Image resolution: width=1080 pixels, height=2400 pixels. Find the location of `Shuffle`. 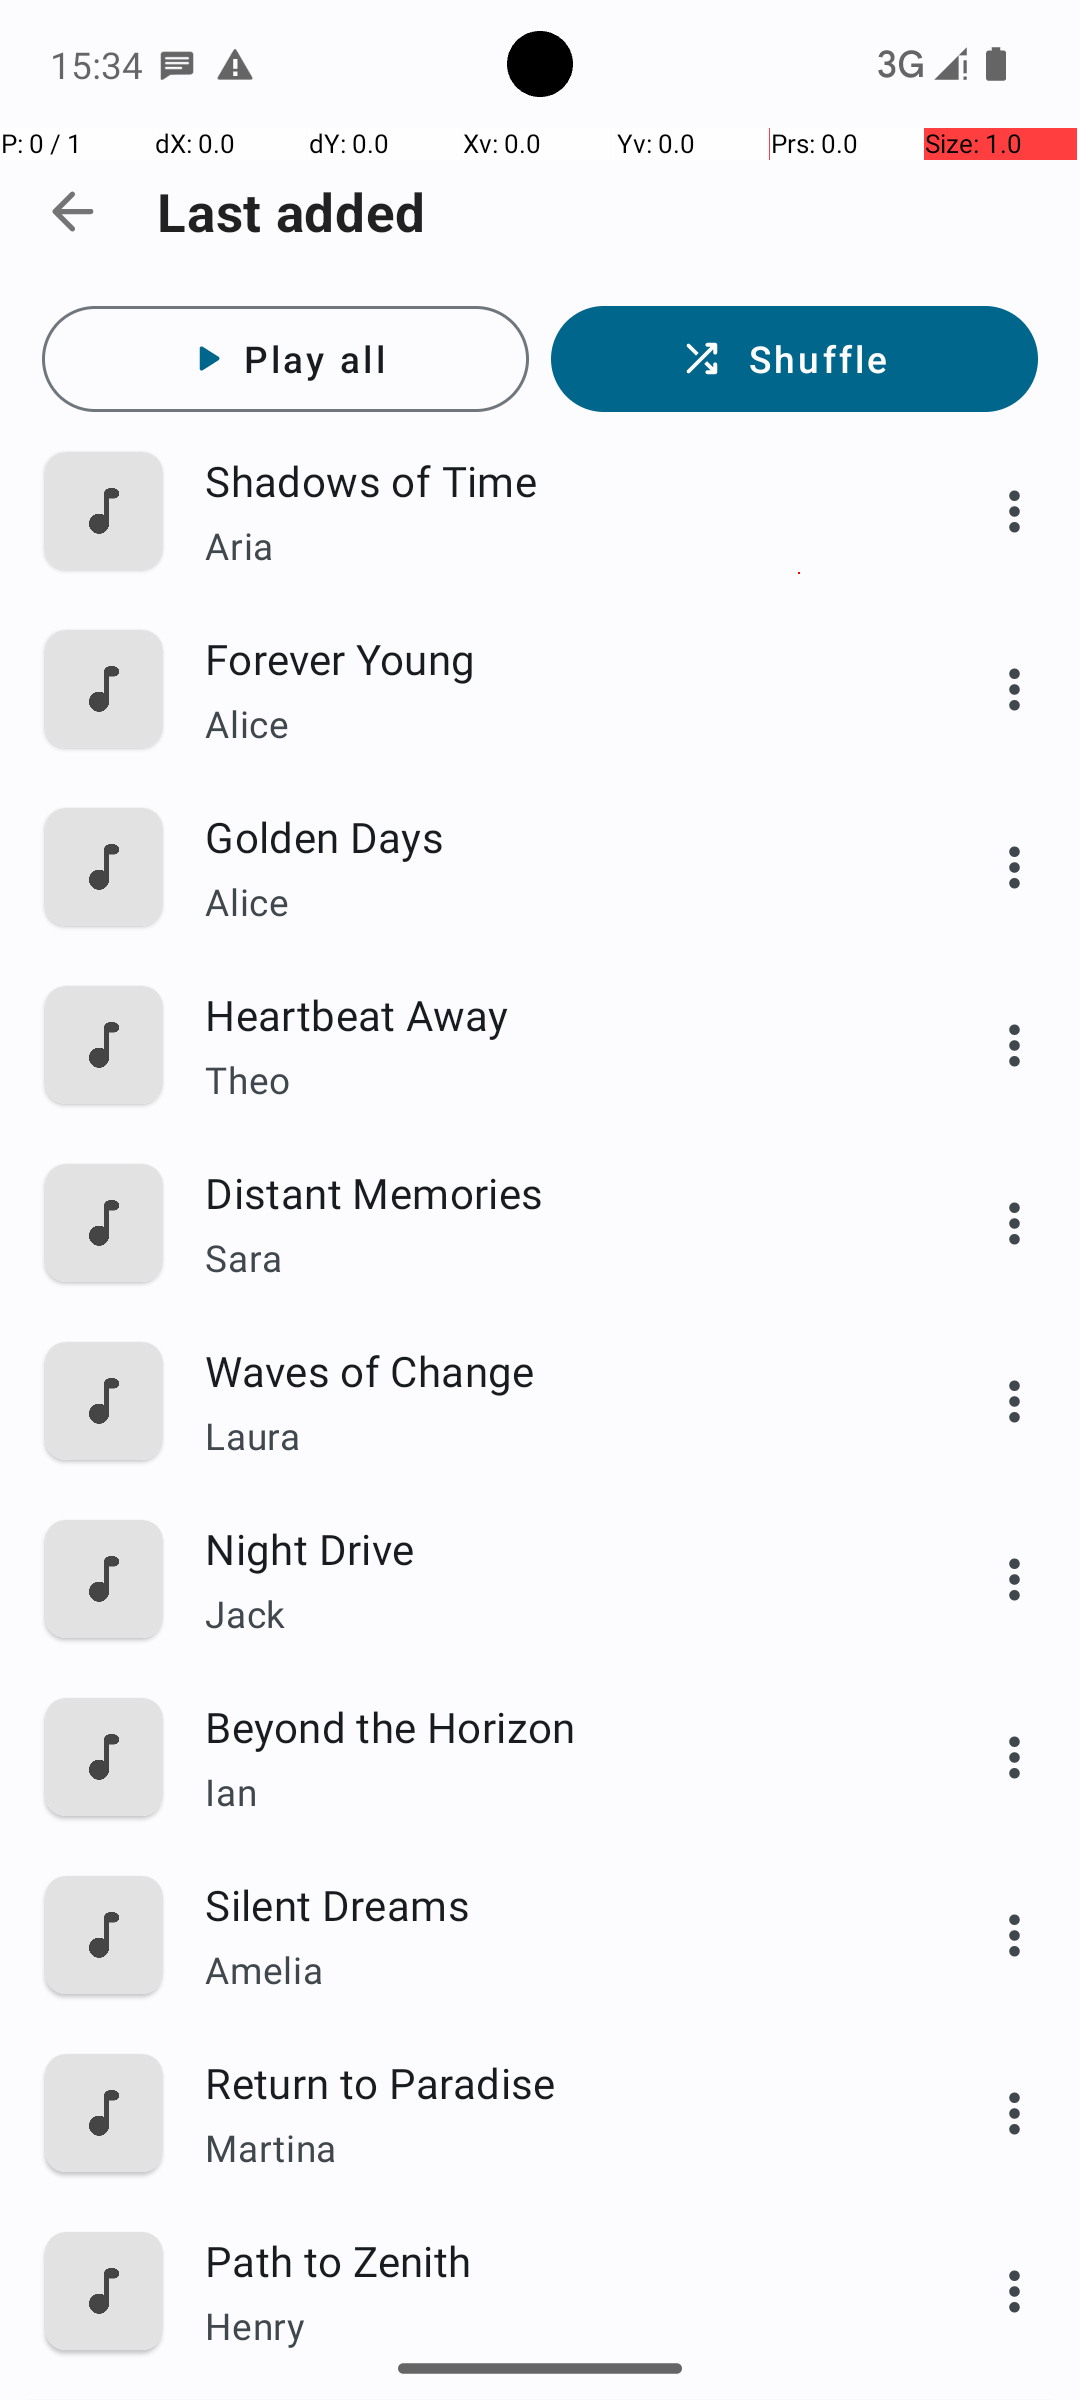

Shuffle is located at coordinates (794, 359).